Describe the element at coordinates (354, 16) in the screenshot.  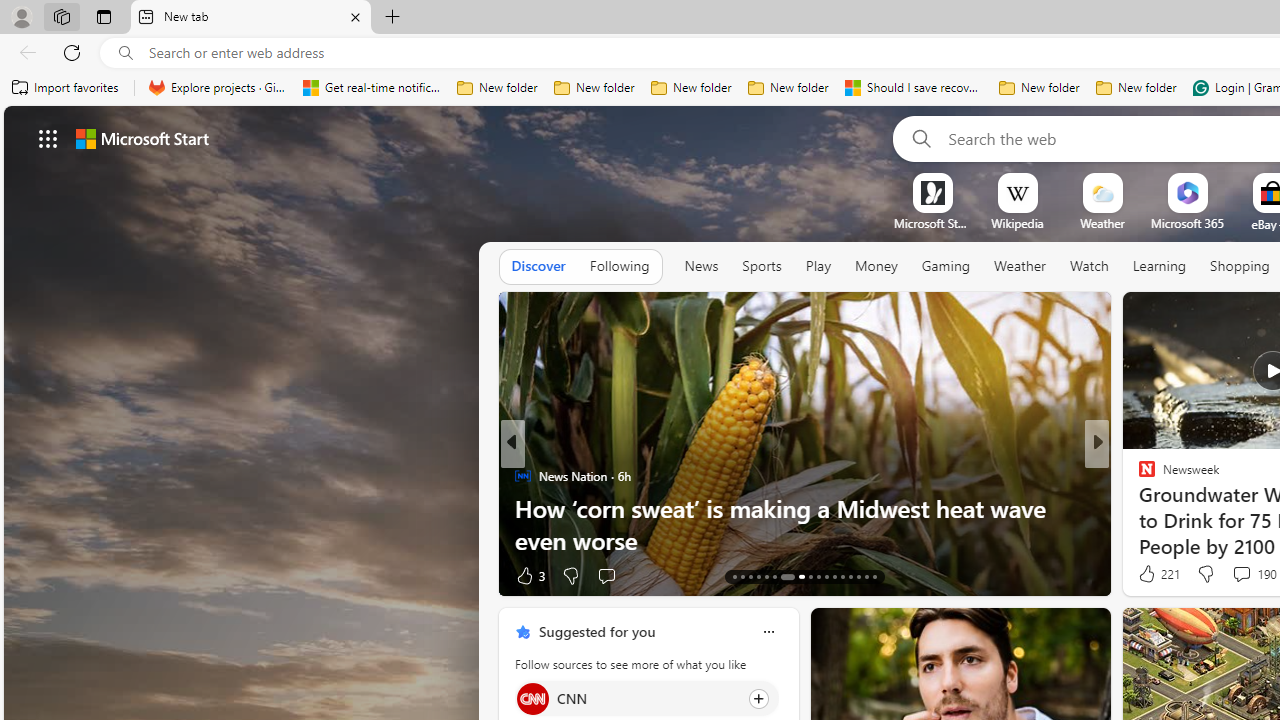
I see `Close tab` at that location.